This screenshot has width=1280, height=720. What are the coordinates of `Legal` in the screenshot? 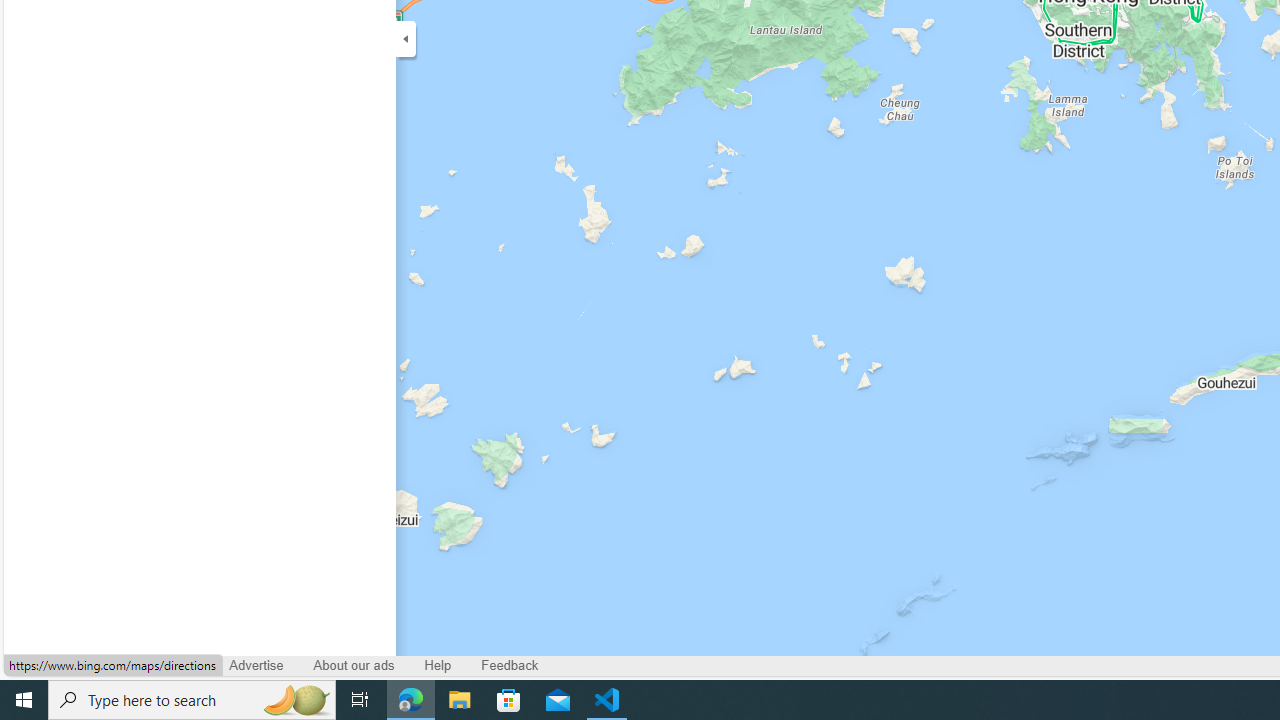 It's located at (184, 666).